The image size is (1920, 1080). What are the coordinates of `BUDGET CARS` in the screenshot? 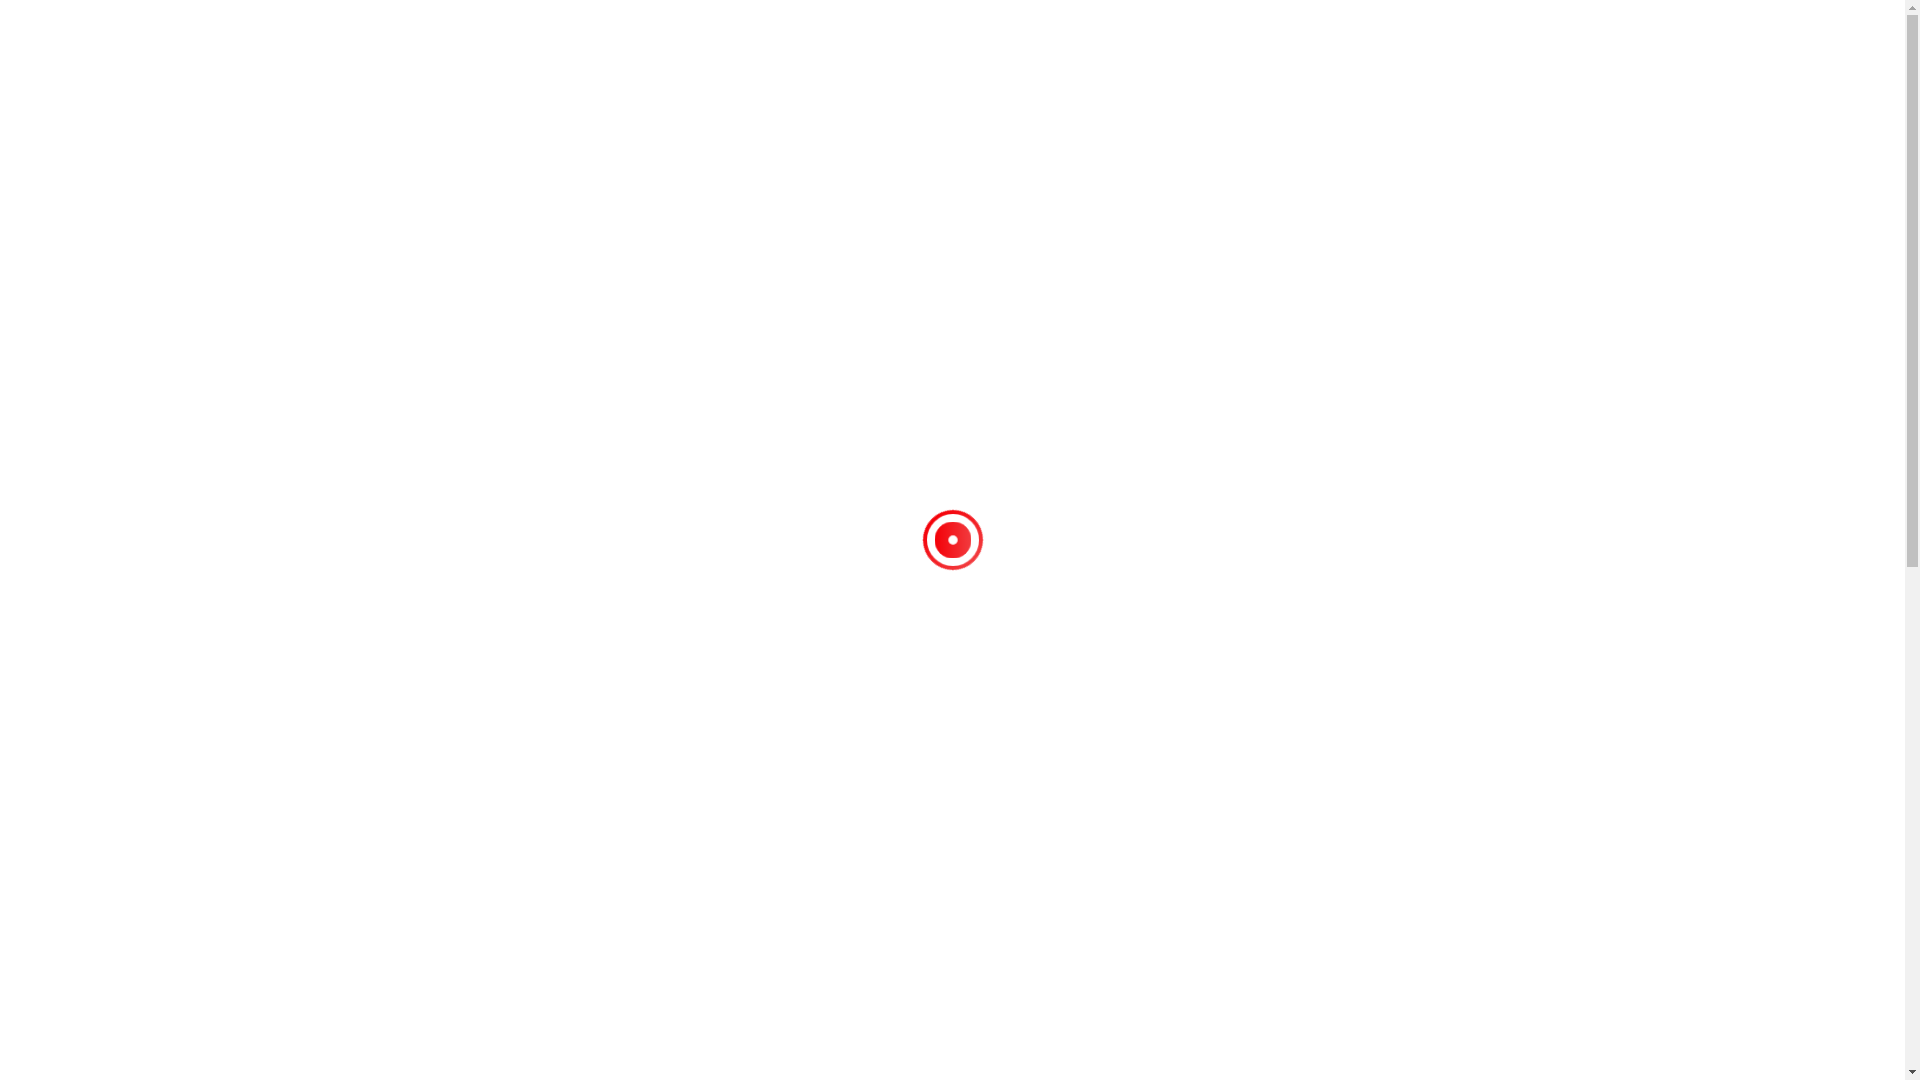 It's located at (866, 48).